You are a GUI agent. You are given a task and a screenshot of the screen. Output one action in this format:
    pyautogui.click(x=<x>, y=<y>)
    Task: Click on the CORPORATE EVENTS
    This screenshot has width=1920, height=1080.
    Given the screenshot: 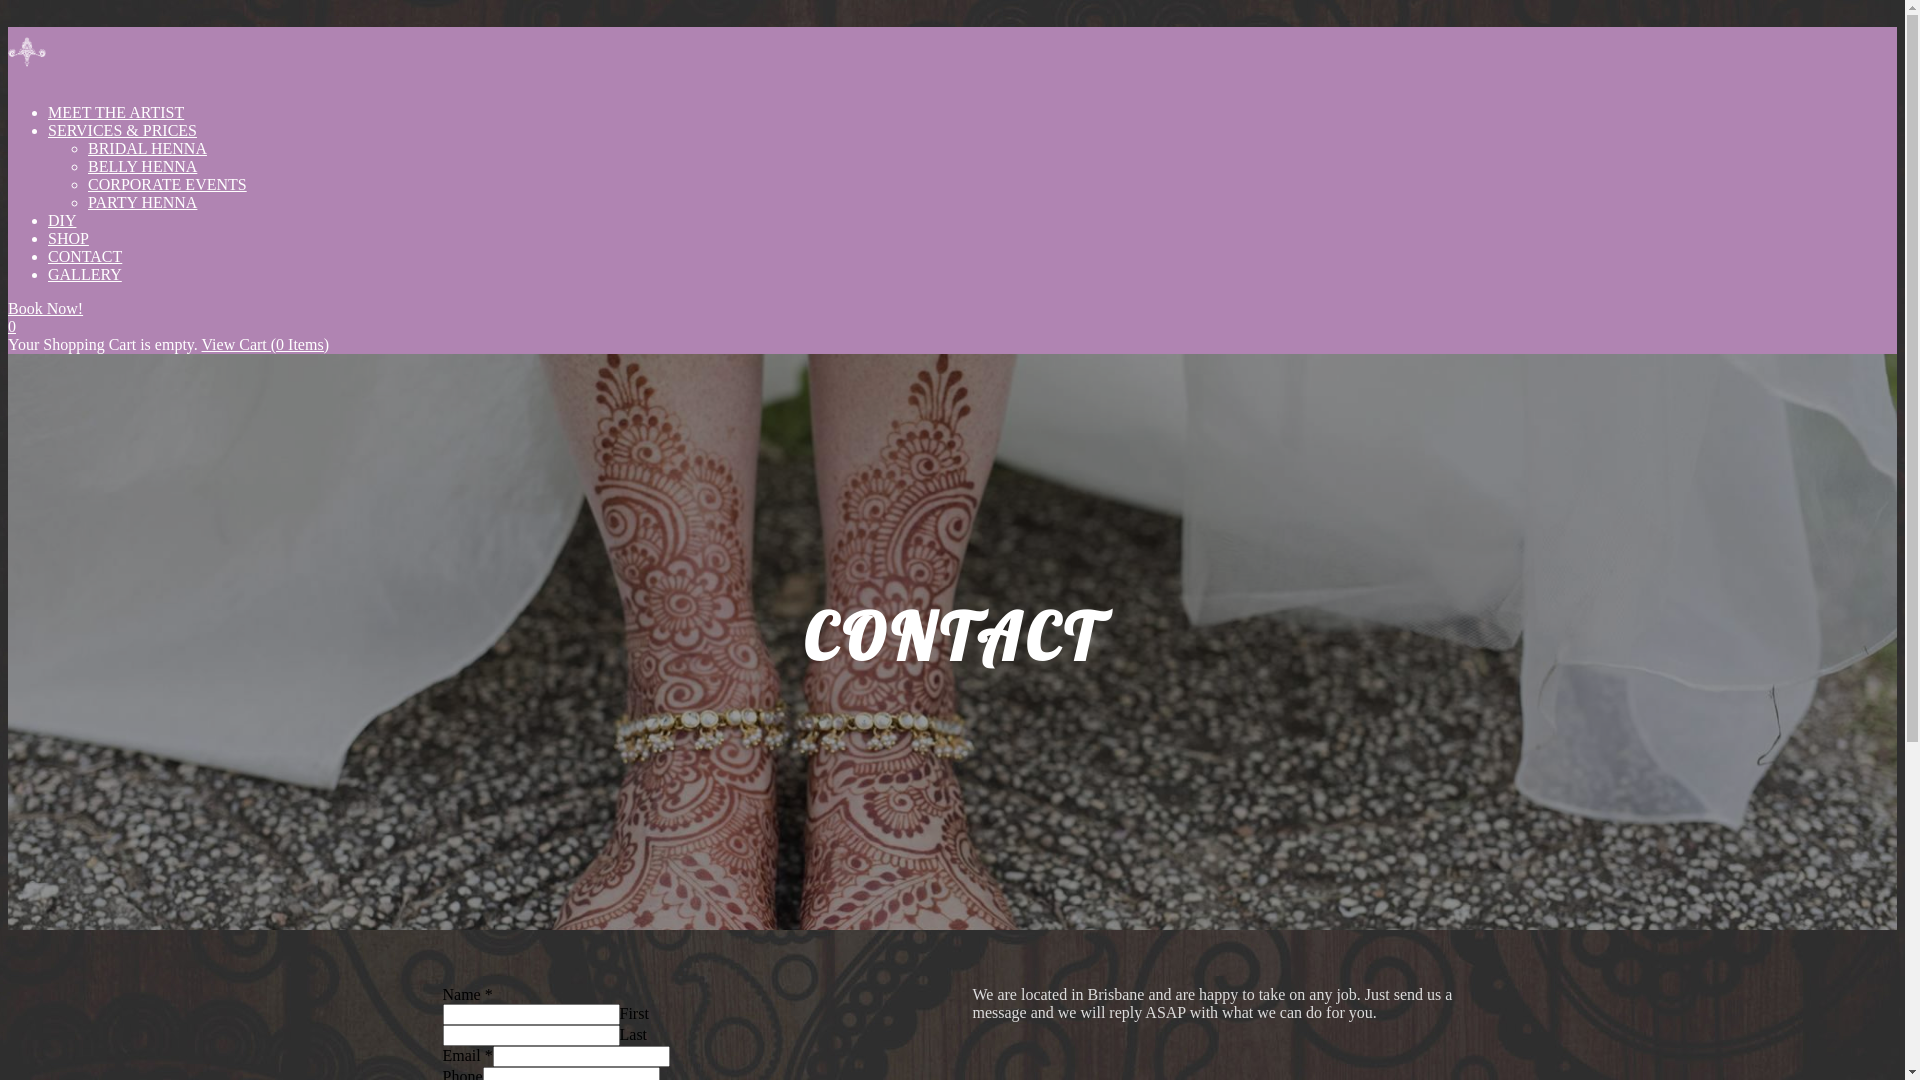 What is the action you would take?
    pyautogui.click(x=167, y=184)
    